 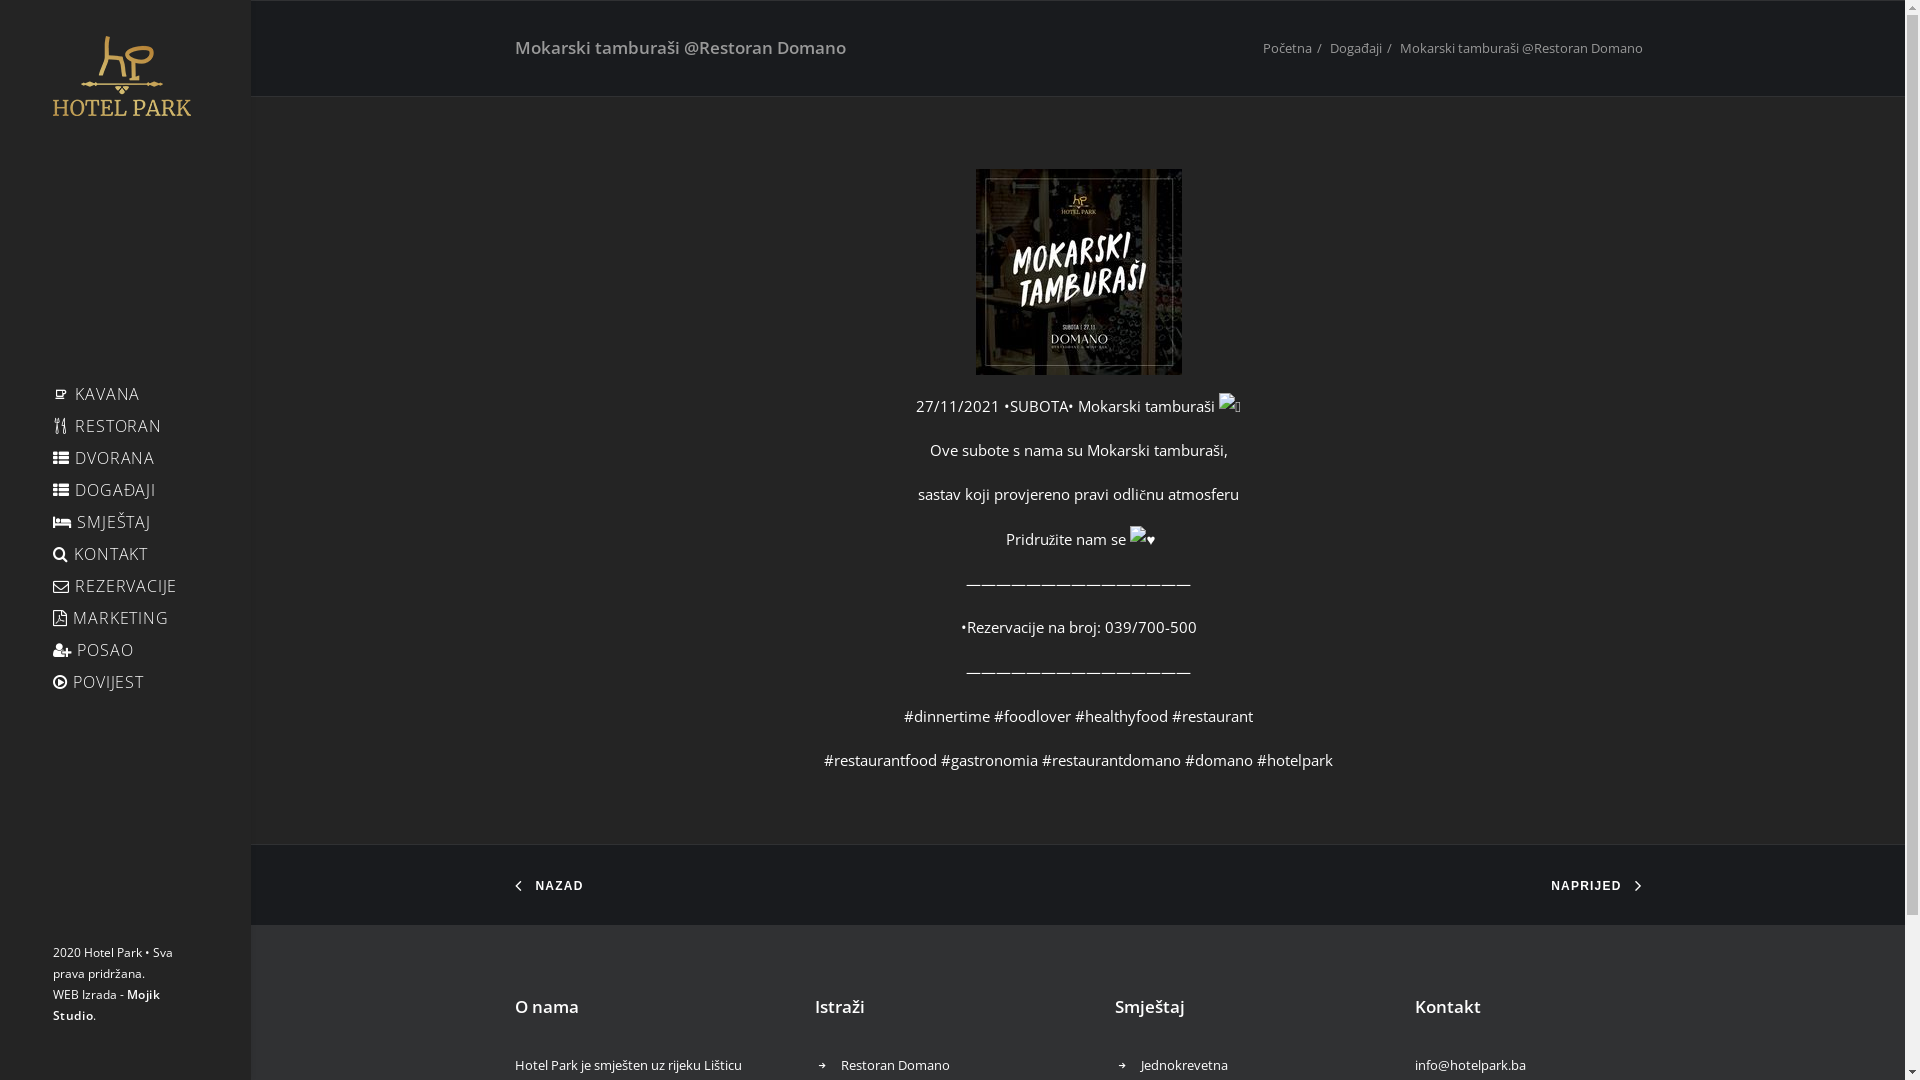 I want to click on NAPRIJED, so click(x=1586, y=886).